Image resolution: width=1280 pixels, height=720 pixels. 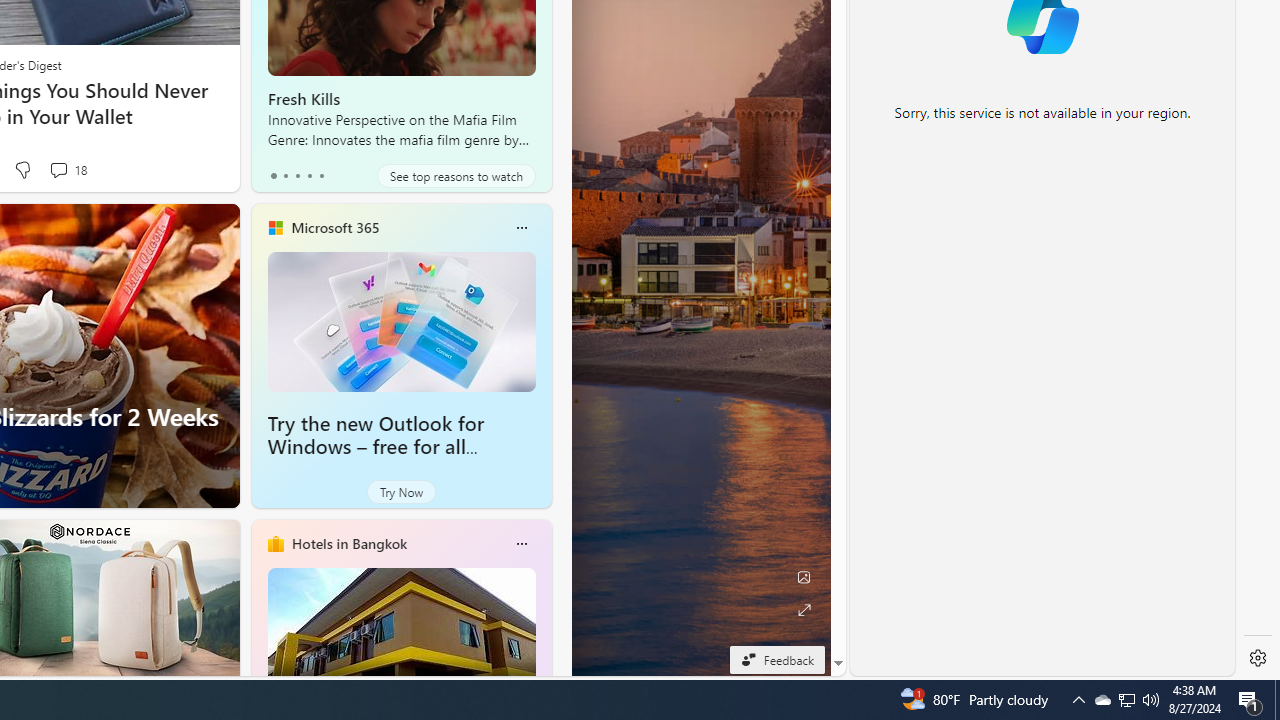 I want to click on Edit Background, so click(x=803, y=577).